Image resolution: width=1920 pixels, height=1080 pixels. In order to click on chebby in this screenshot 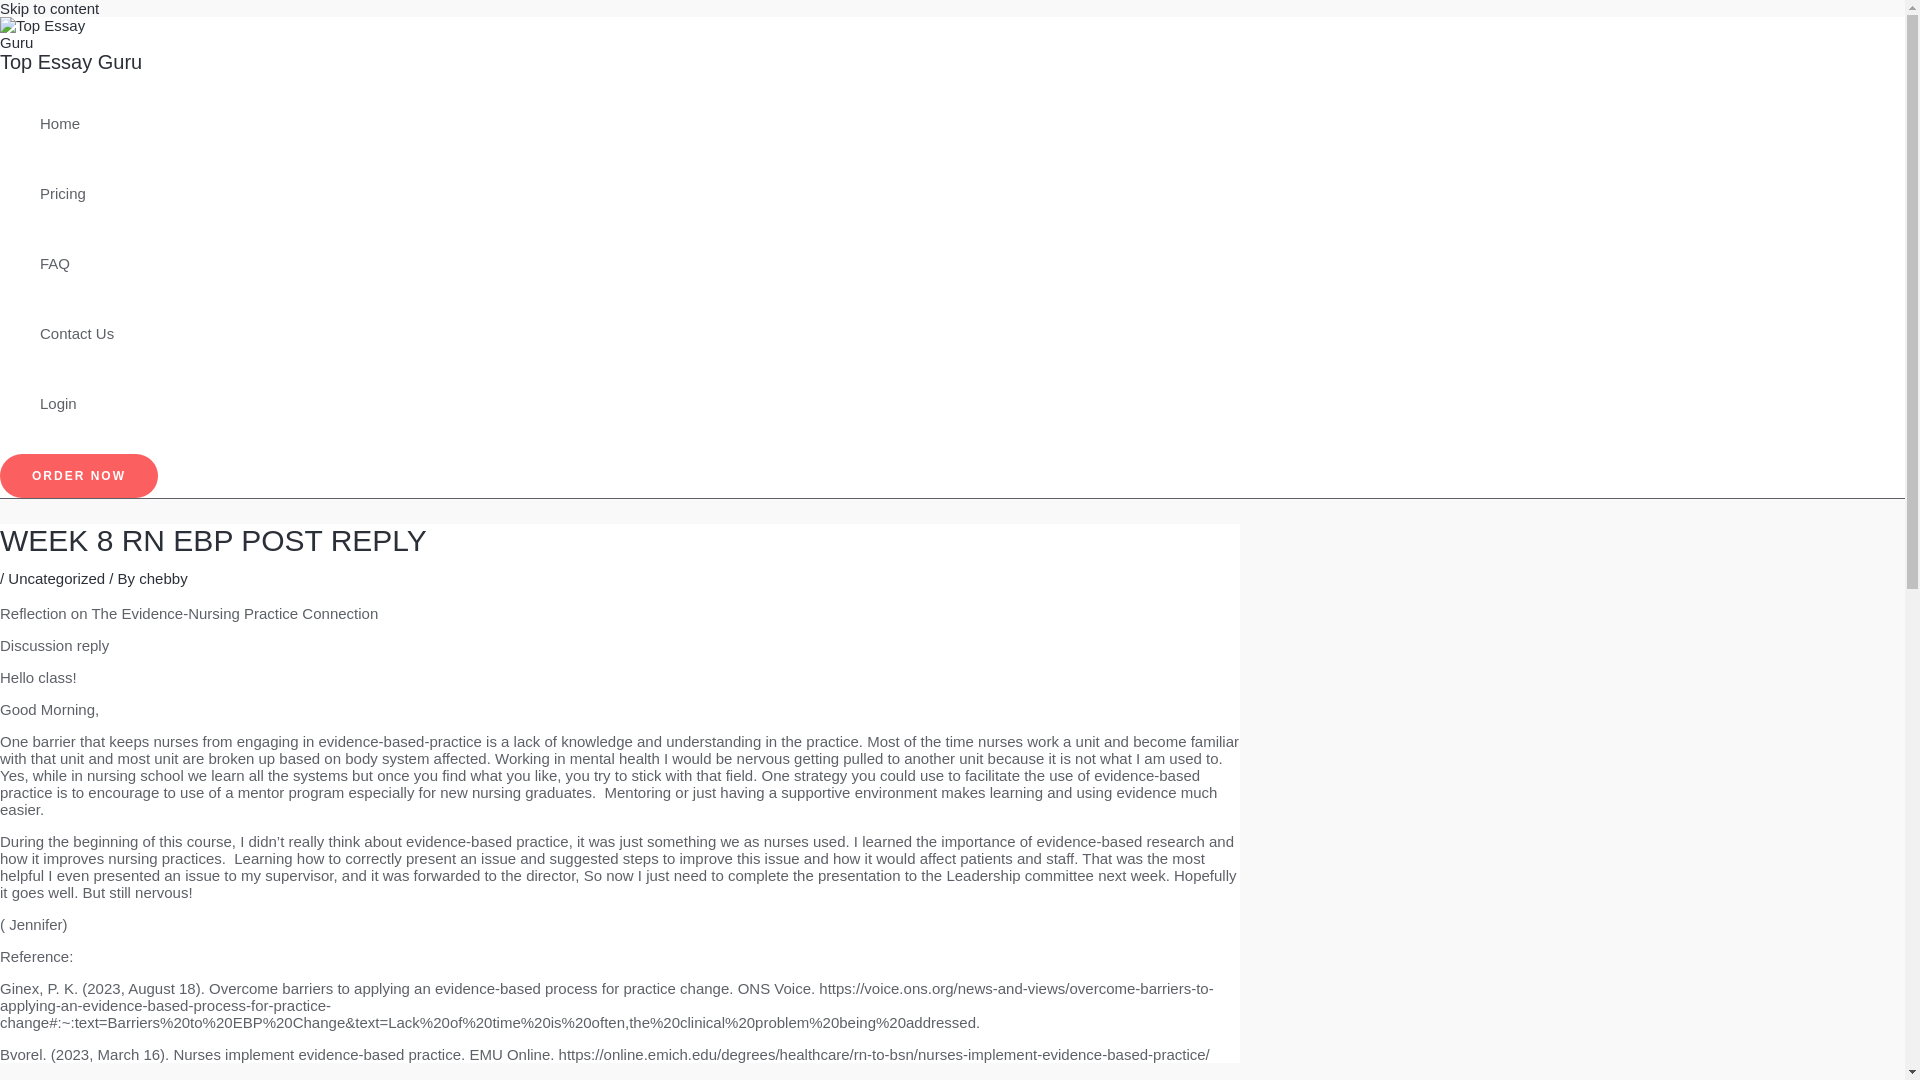, I will do `click(162, 578)`.